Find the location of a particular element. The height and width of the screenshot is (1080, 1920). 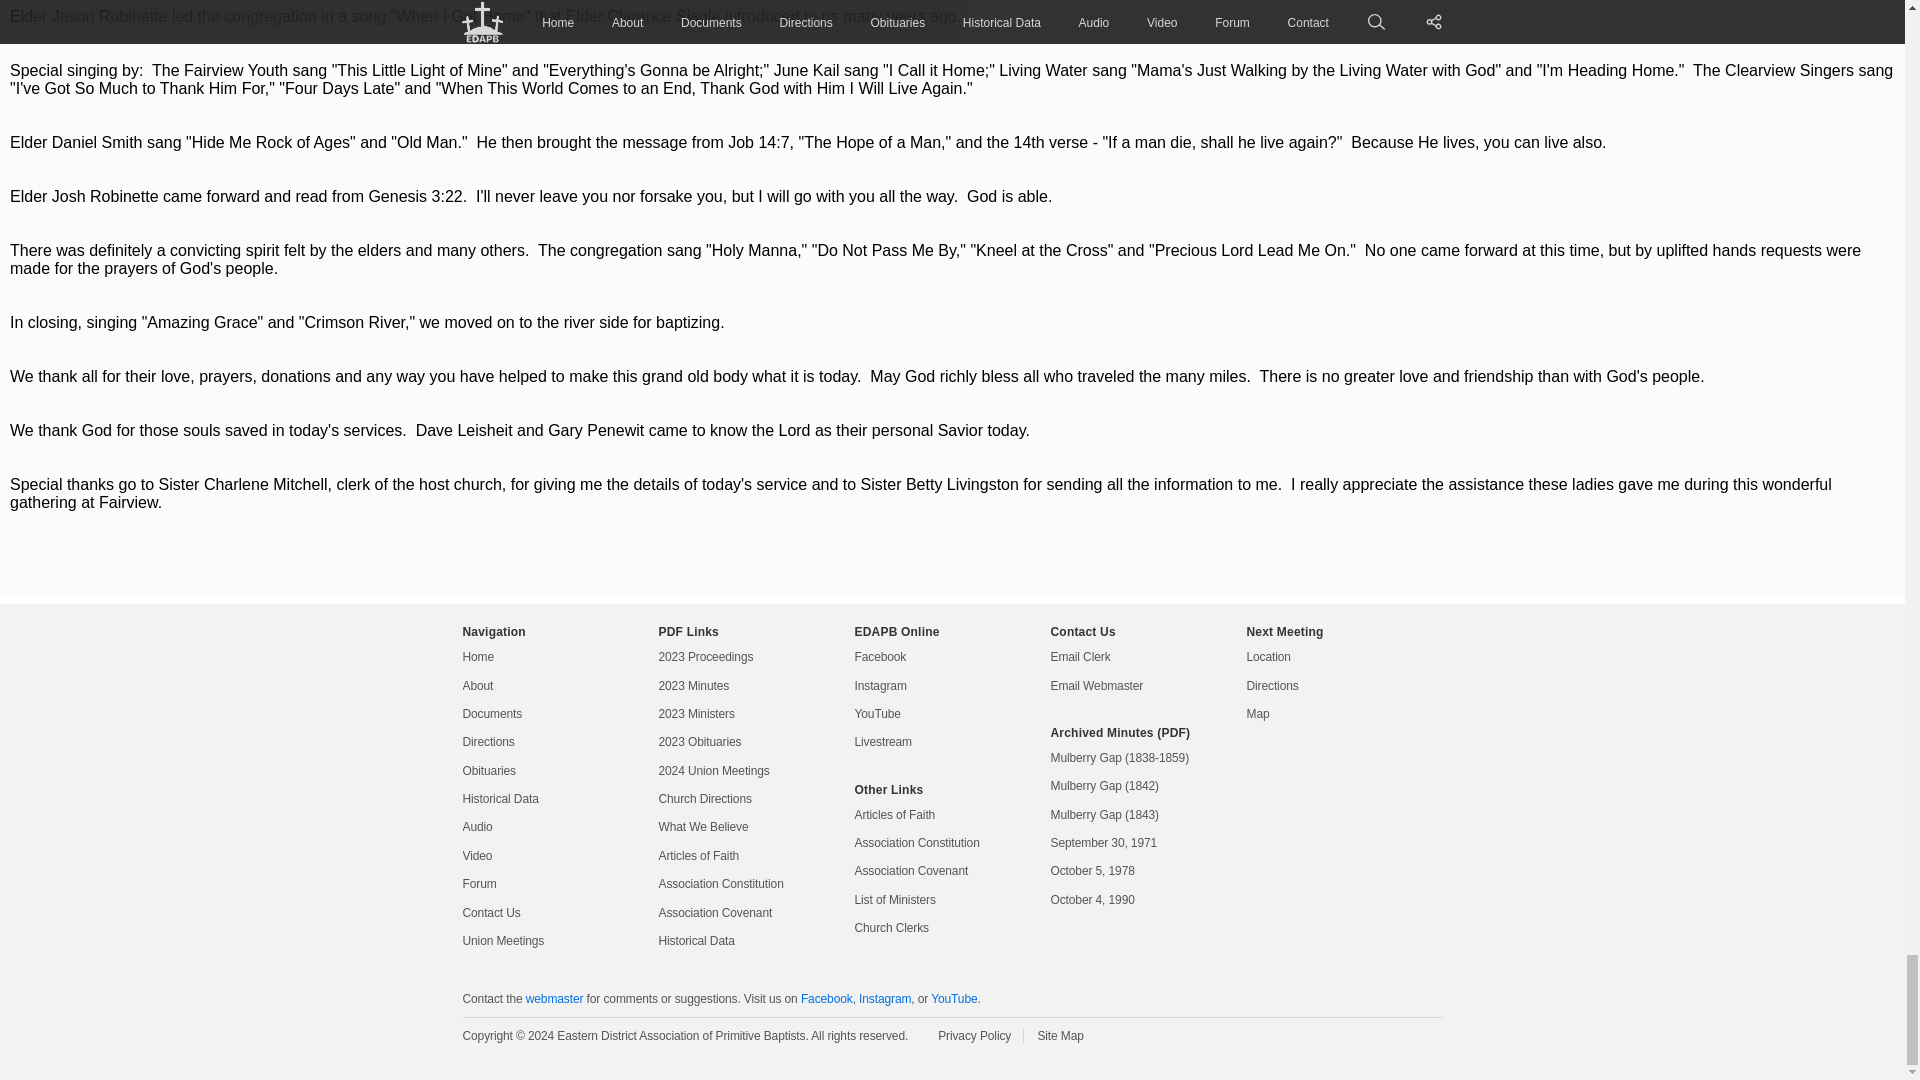

Forum is located at coordinates (478, 884).